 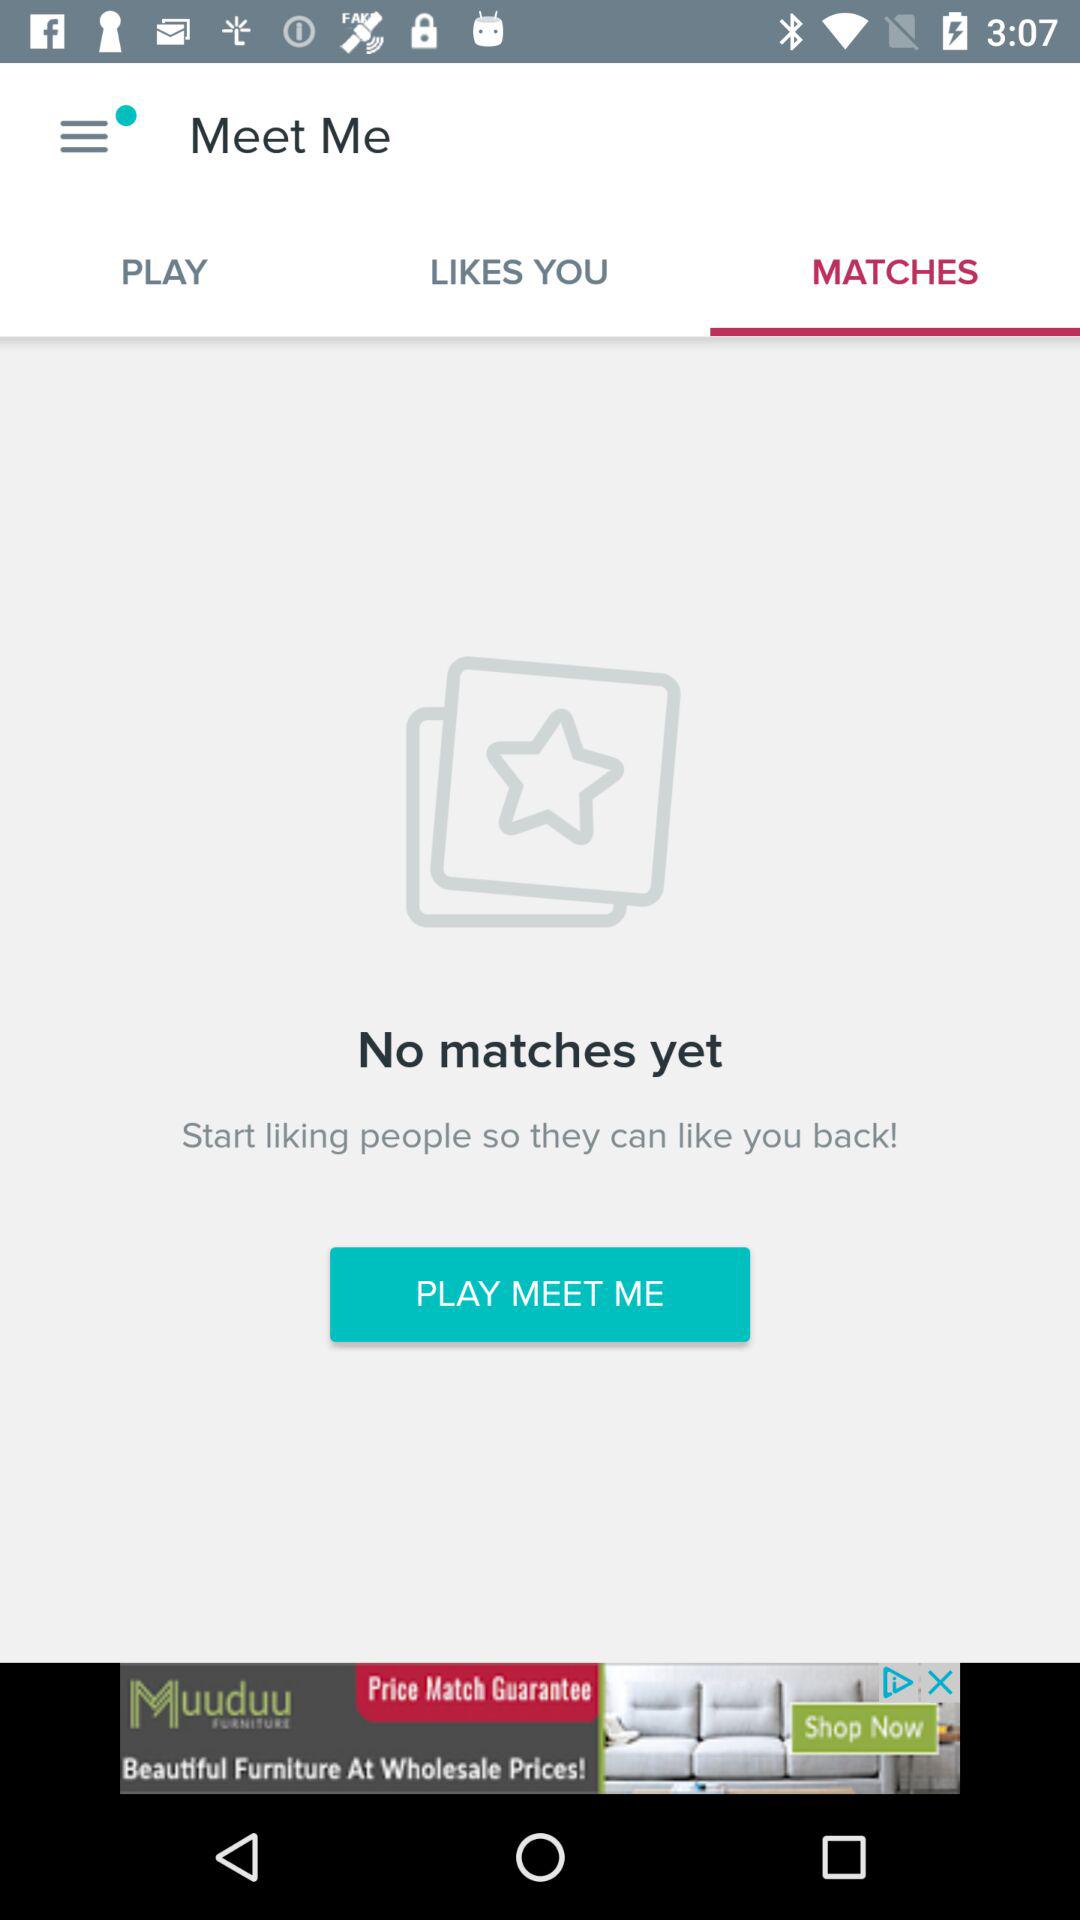 I want to click on settings, so click(x=84, y=136).